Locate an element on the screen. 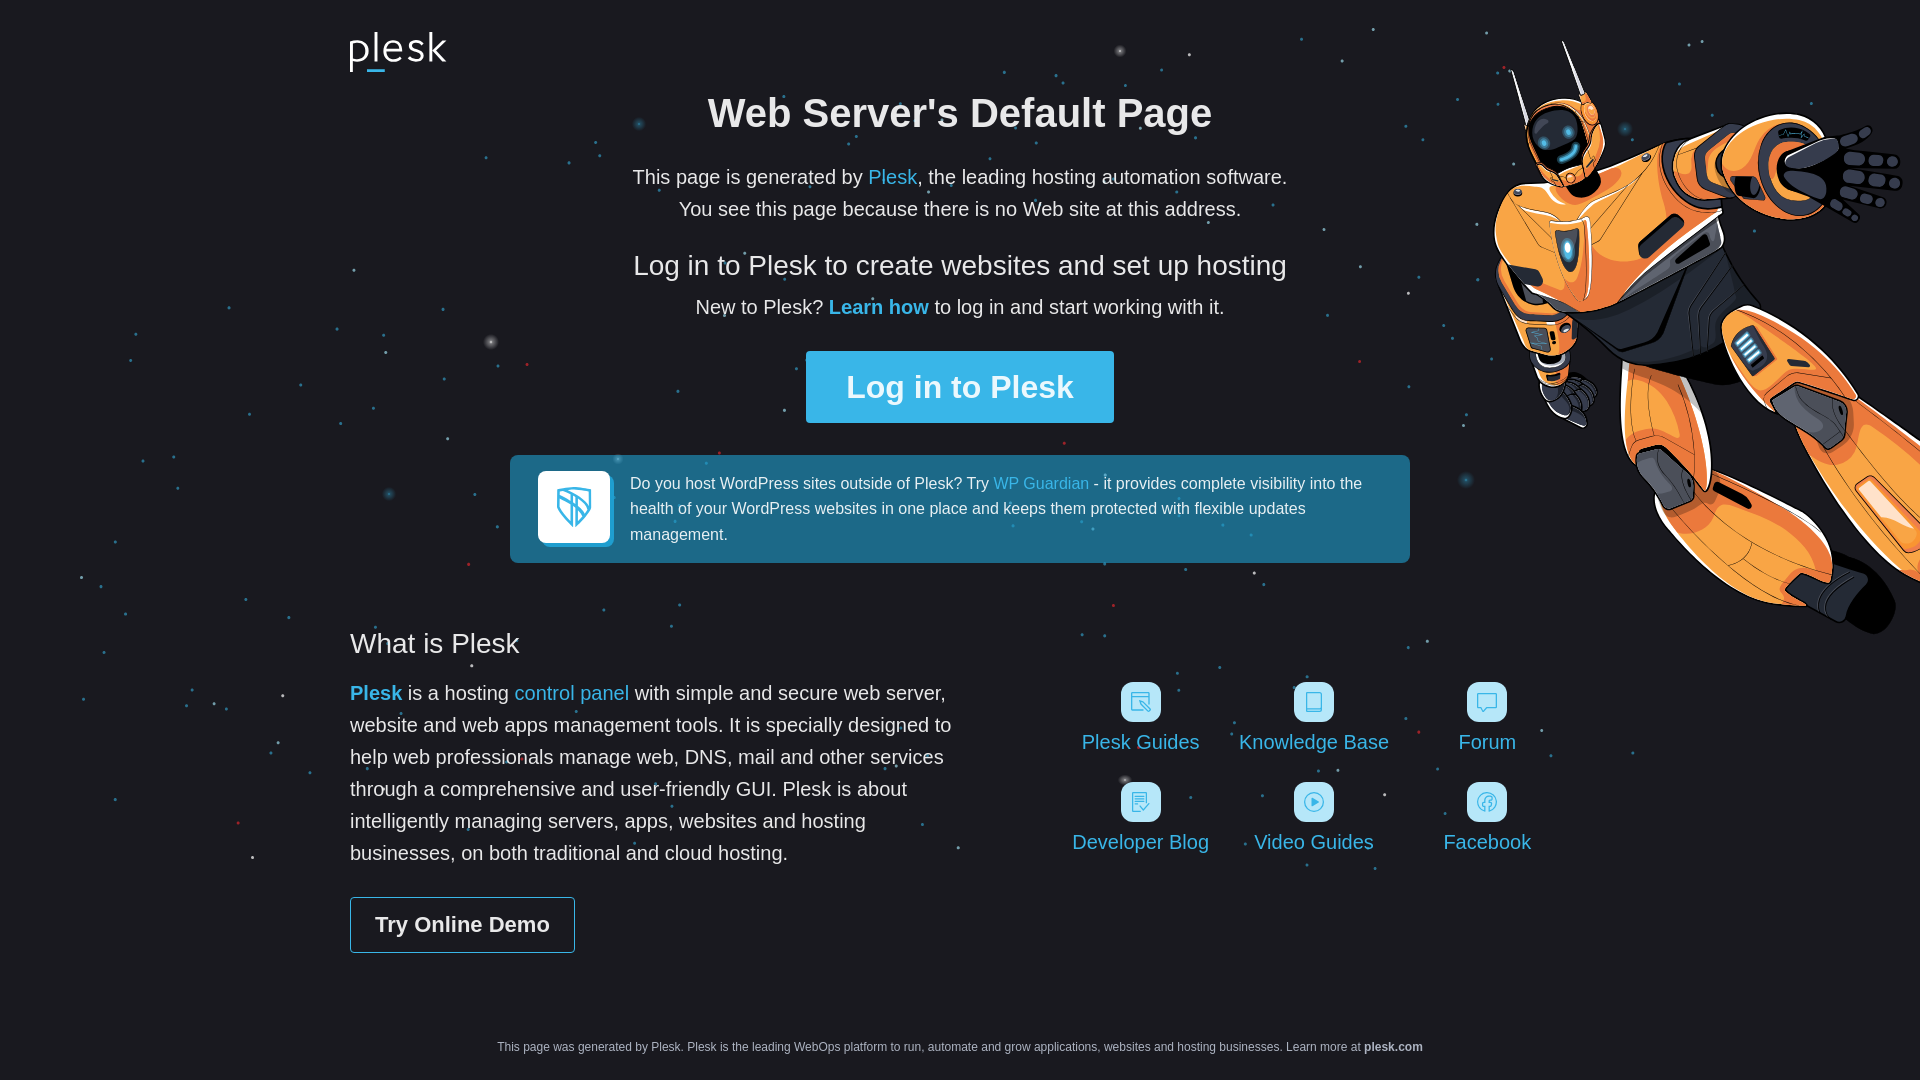 This screenshot has width=1920, height=1080. Log in to Plesk is located at coordinates (960, 387).